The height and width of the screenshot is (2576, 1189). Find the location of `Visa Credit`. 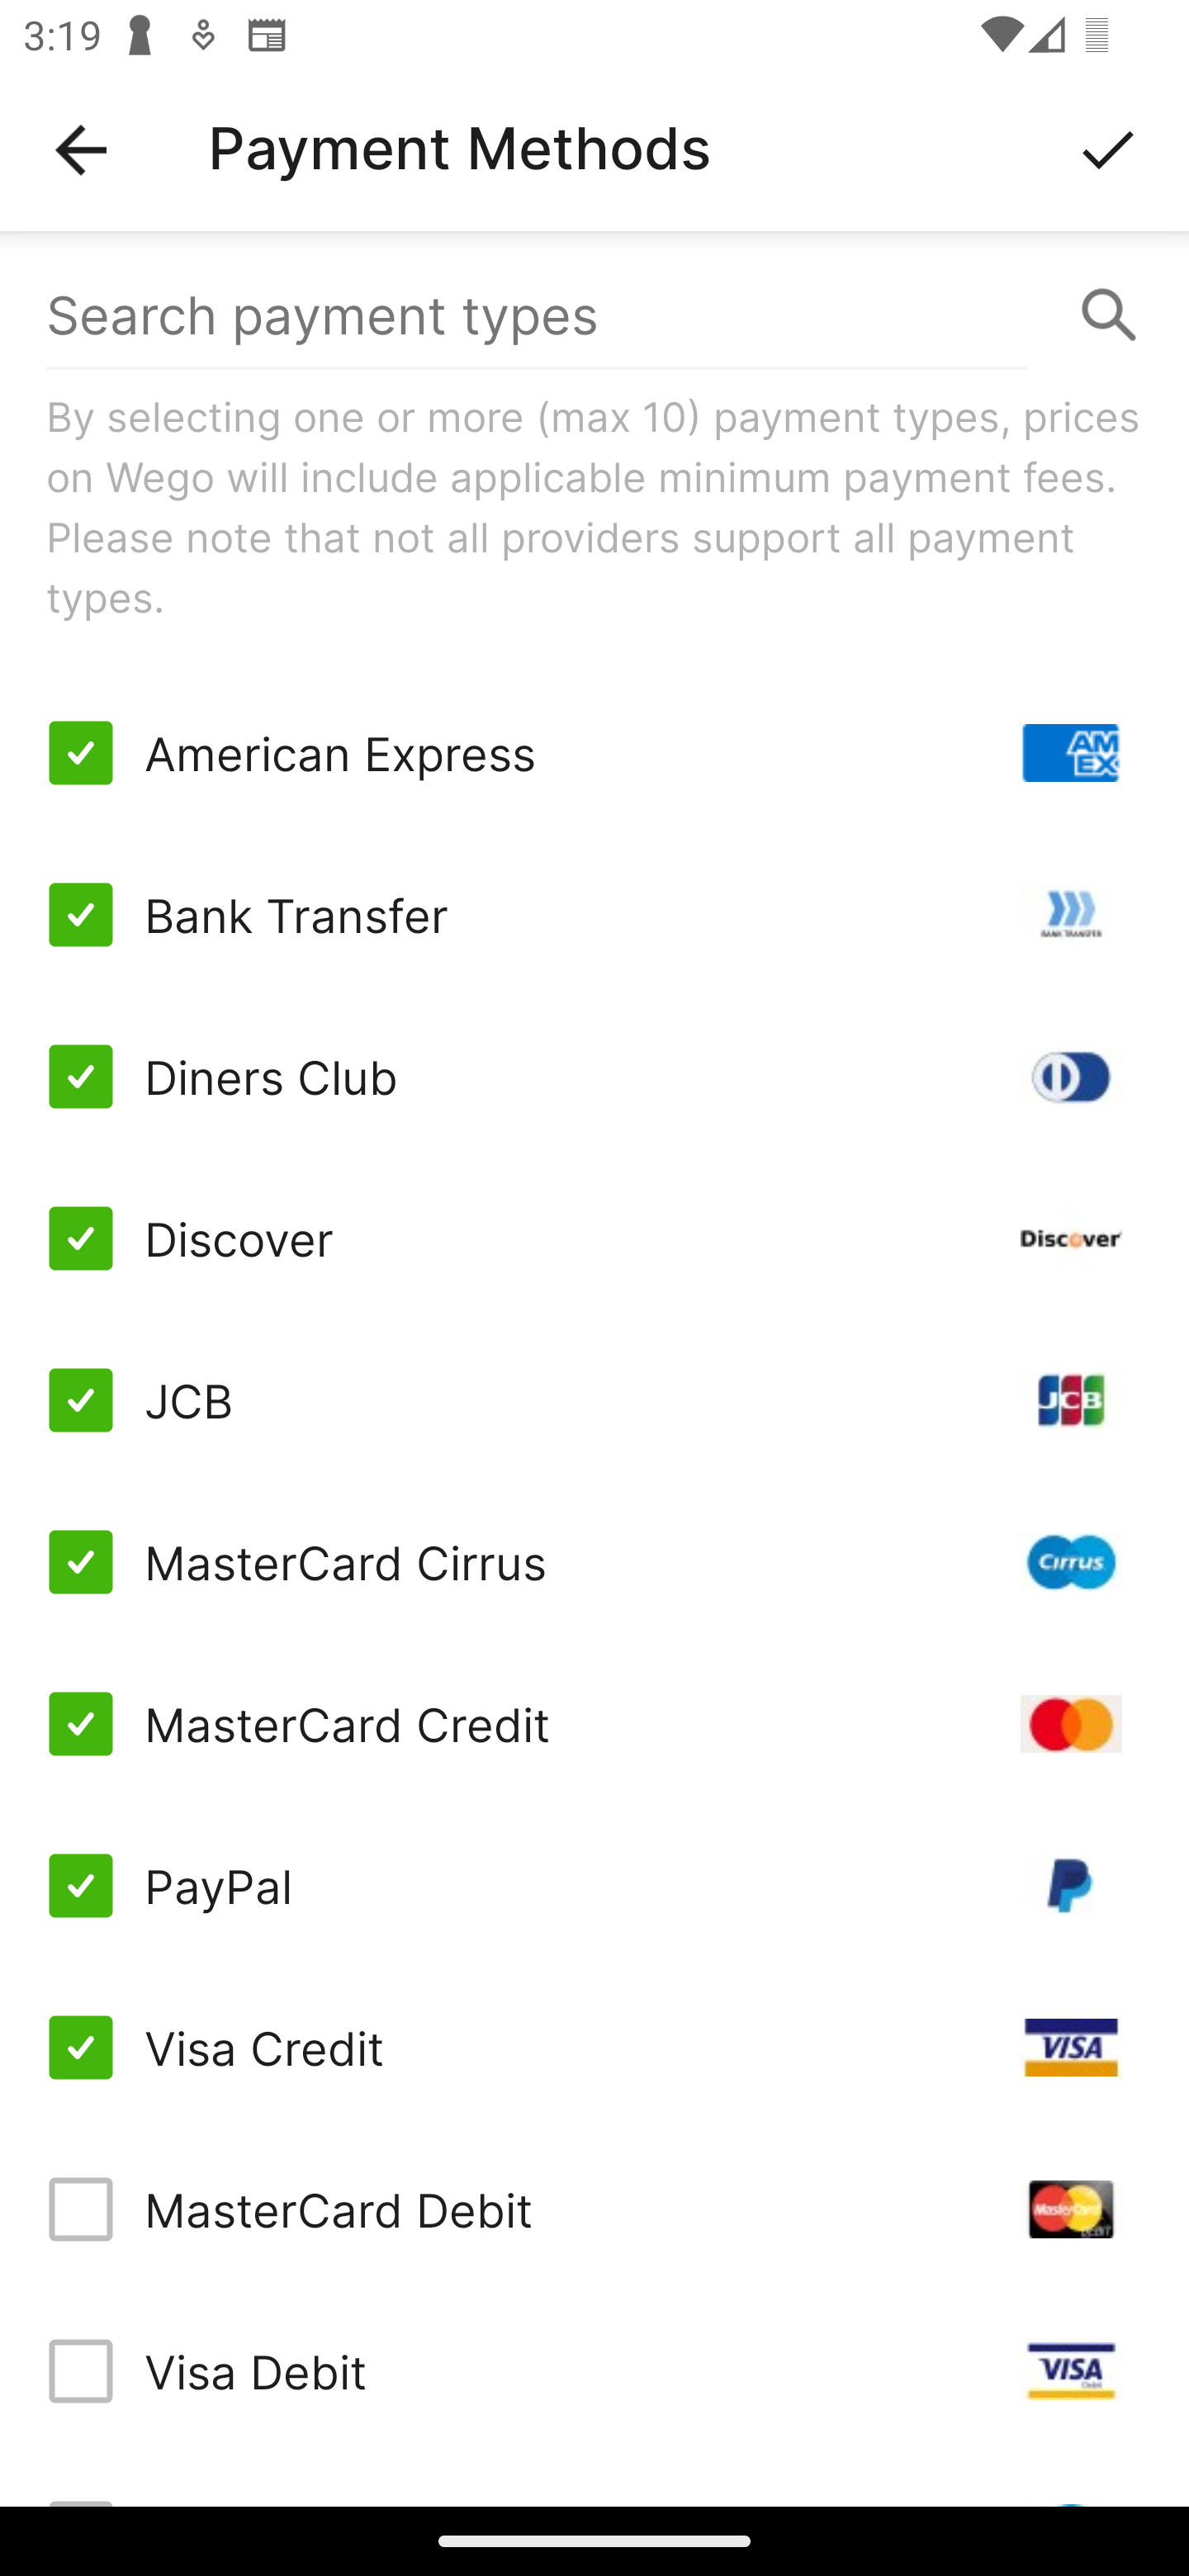

Visa Credit is located at coordinates (594, 2046).